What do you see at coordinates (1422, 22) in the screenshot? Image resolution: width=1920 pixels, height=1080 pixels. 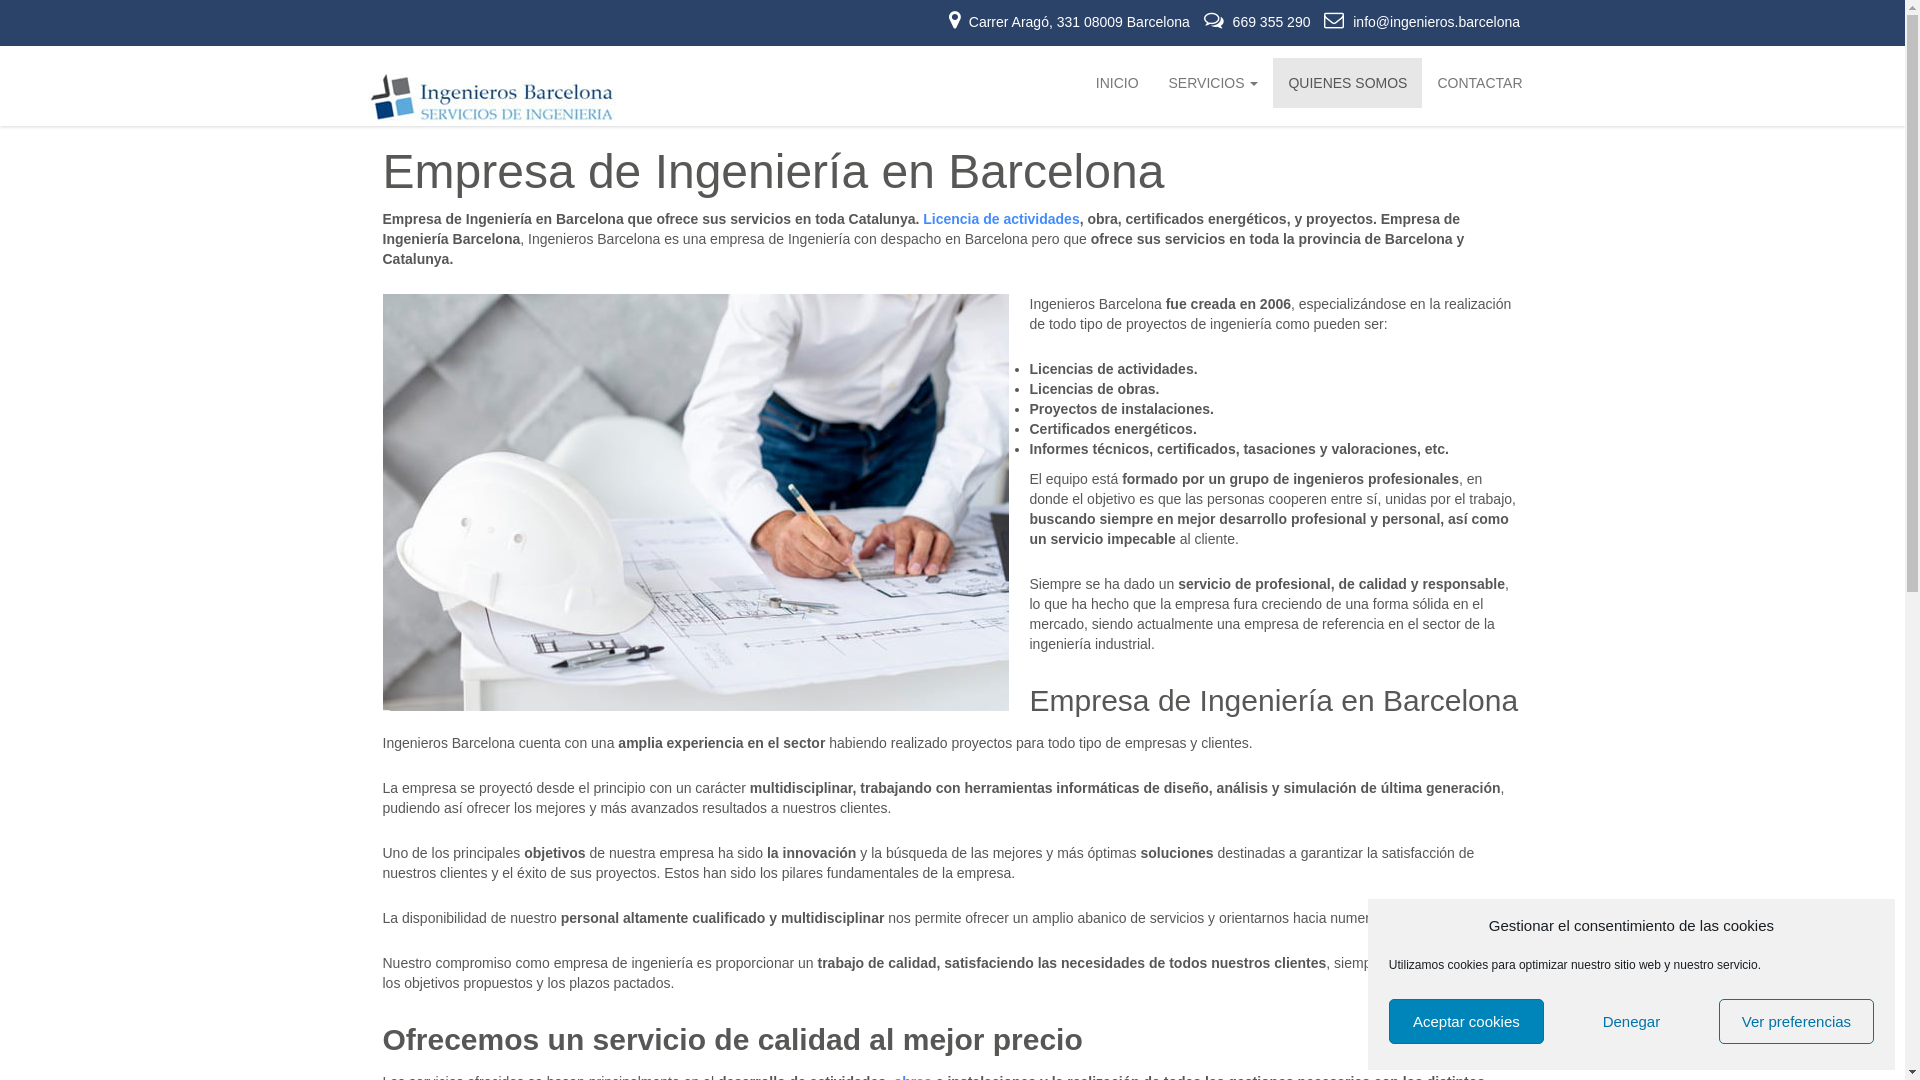 I see `info@ingenieros.barcelona` at bounding box center [1422, 22].